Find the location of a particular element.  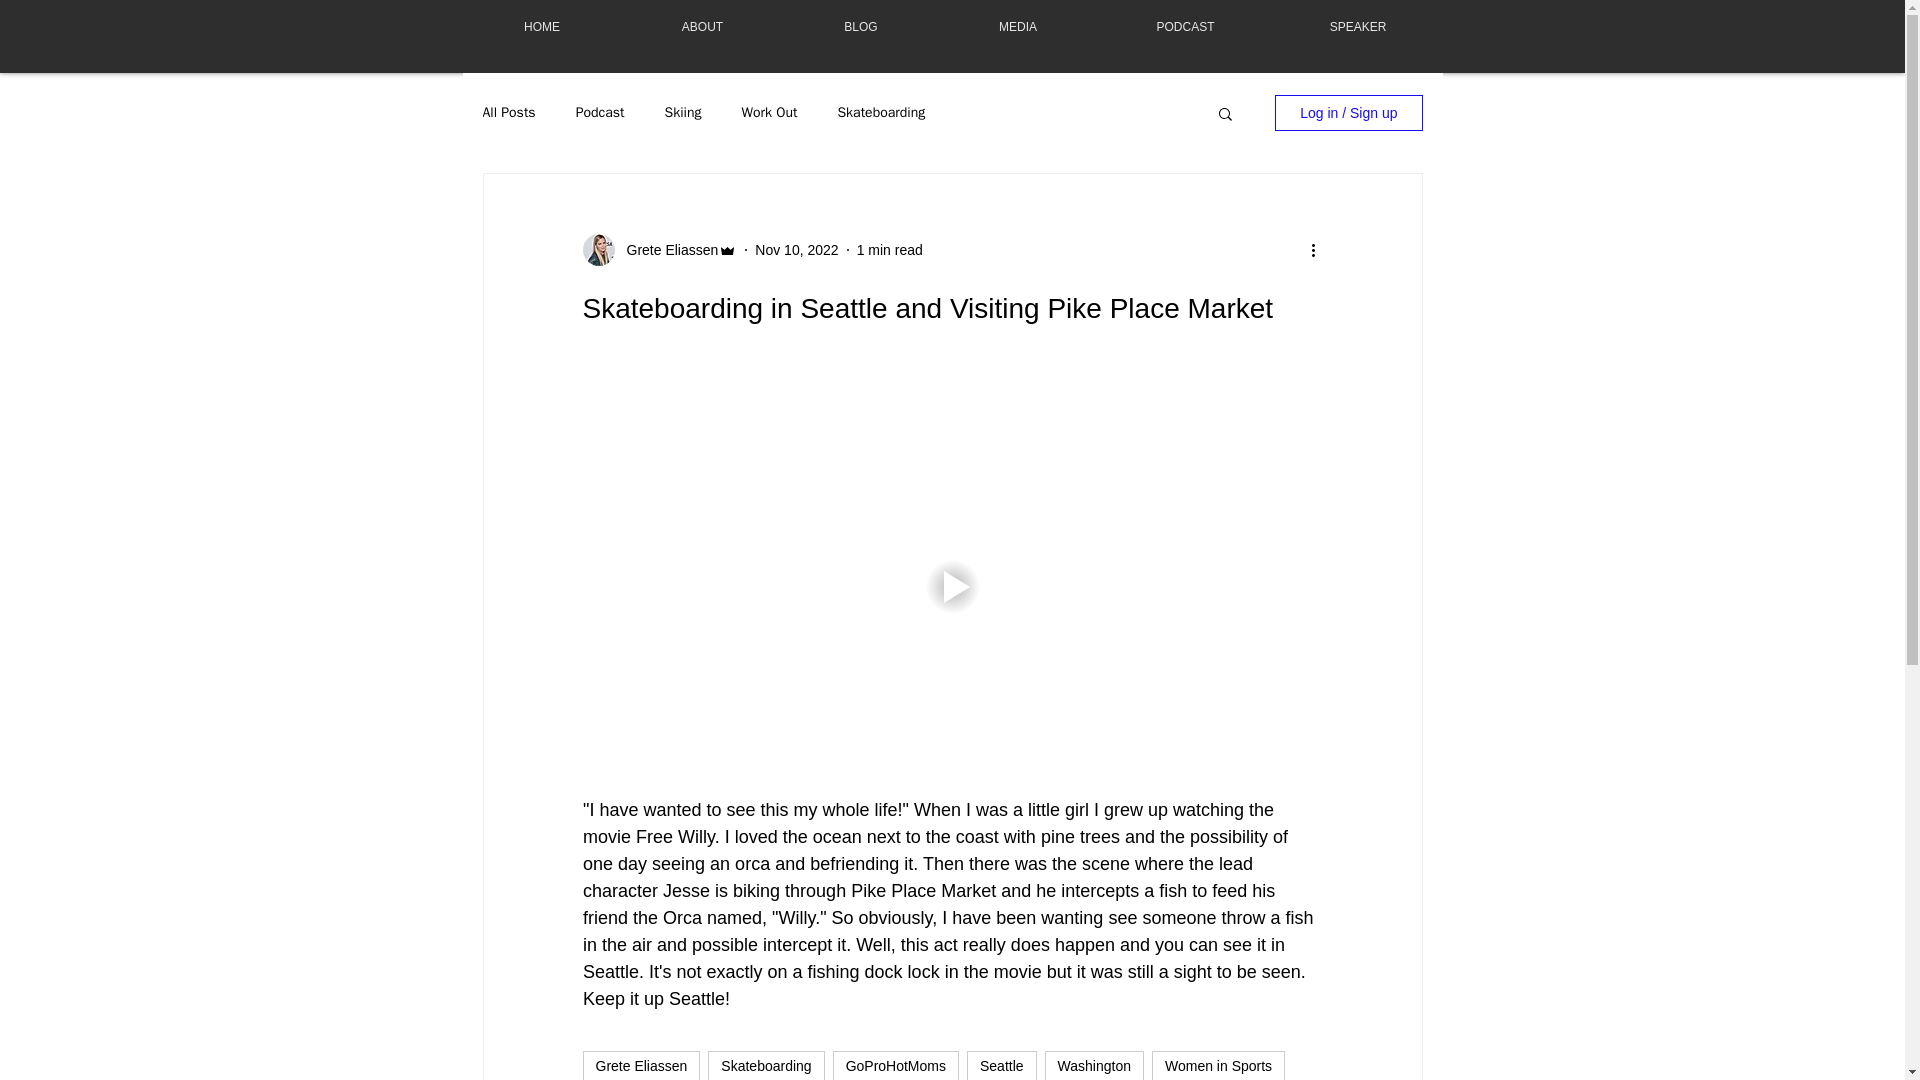

Work Out is located at coordinates (770, 112).